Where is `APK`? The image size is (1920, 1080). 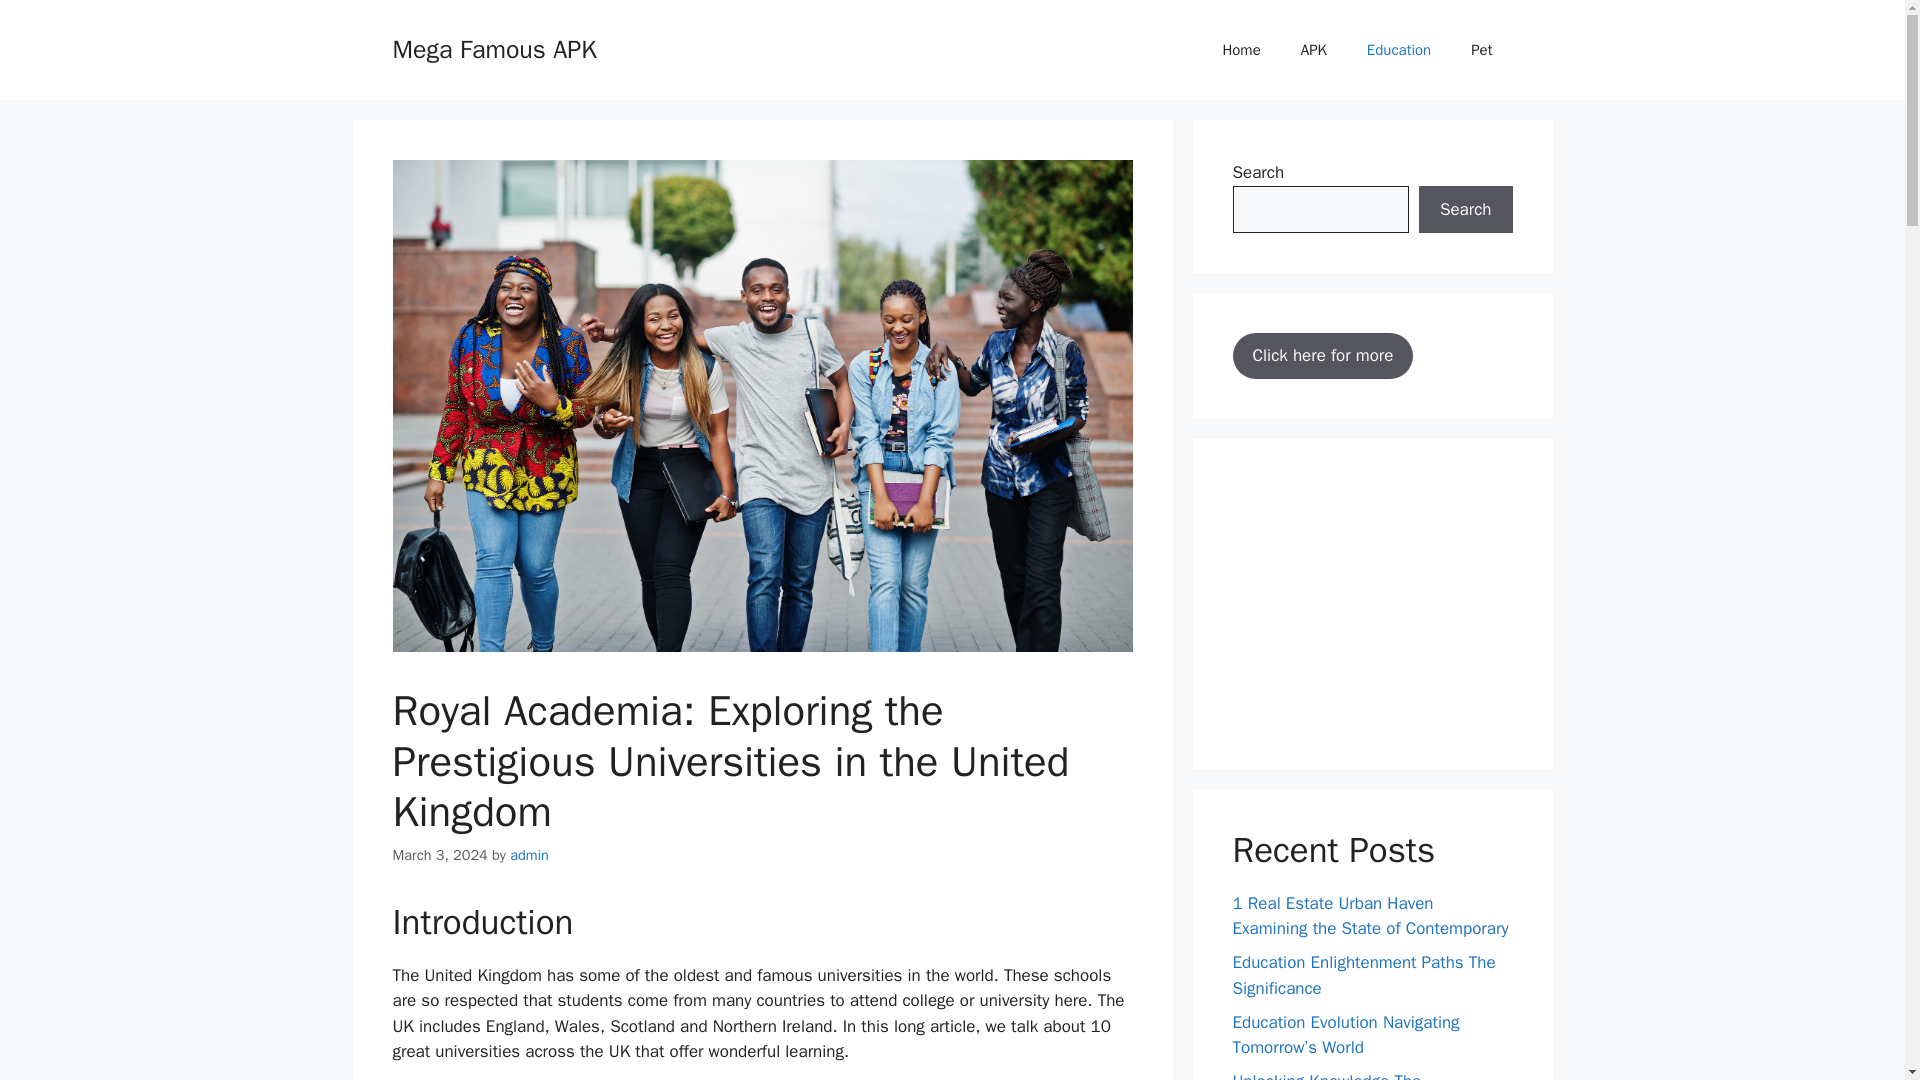 APK is located at coordinates (1314, 50).